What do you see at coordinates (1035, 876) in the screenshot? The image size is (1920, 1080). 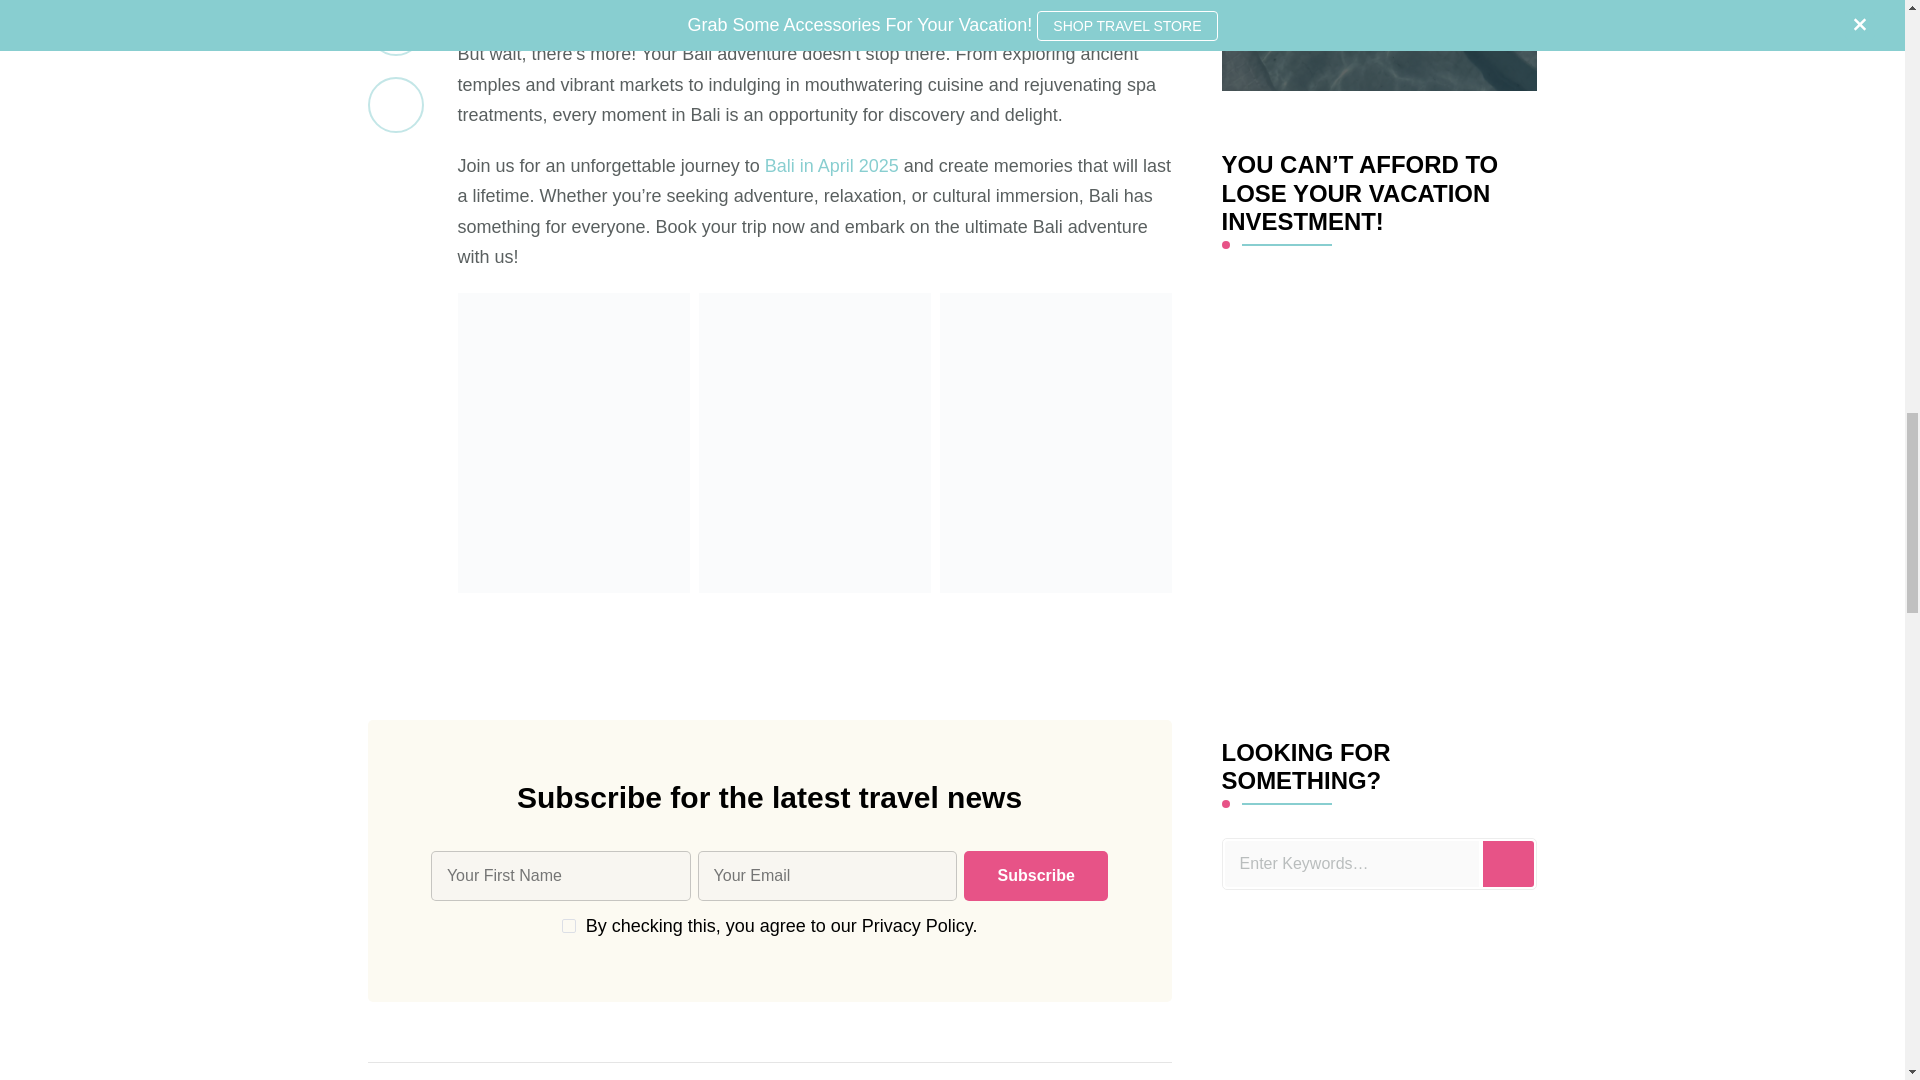 I see `Subscribe` at bounding box center [1035, 876].